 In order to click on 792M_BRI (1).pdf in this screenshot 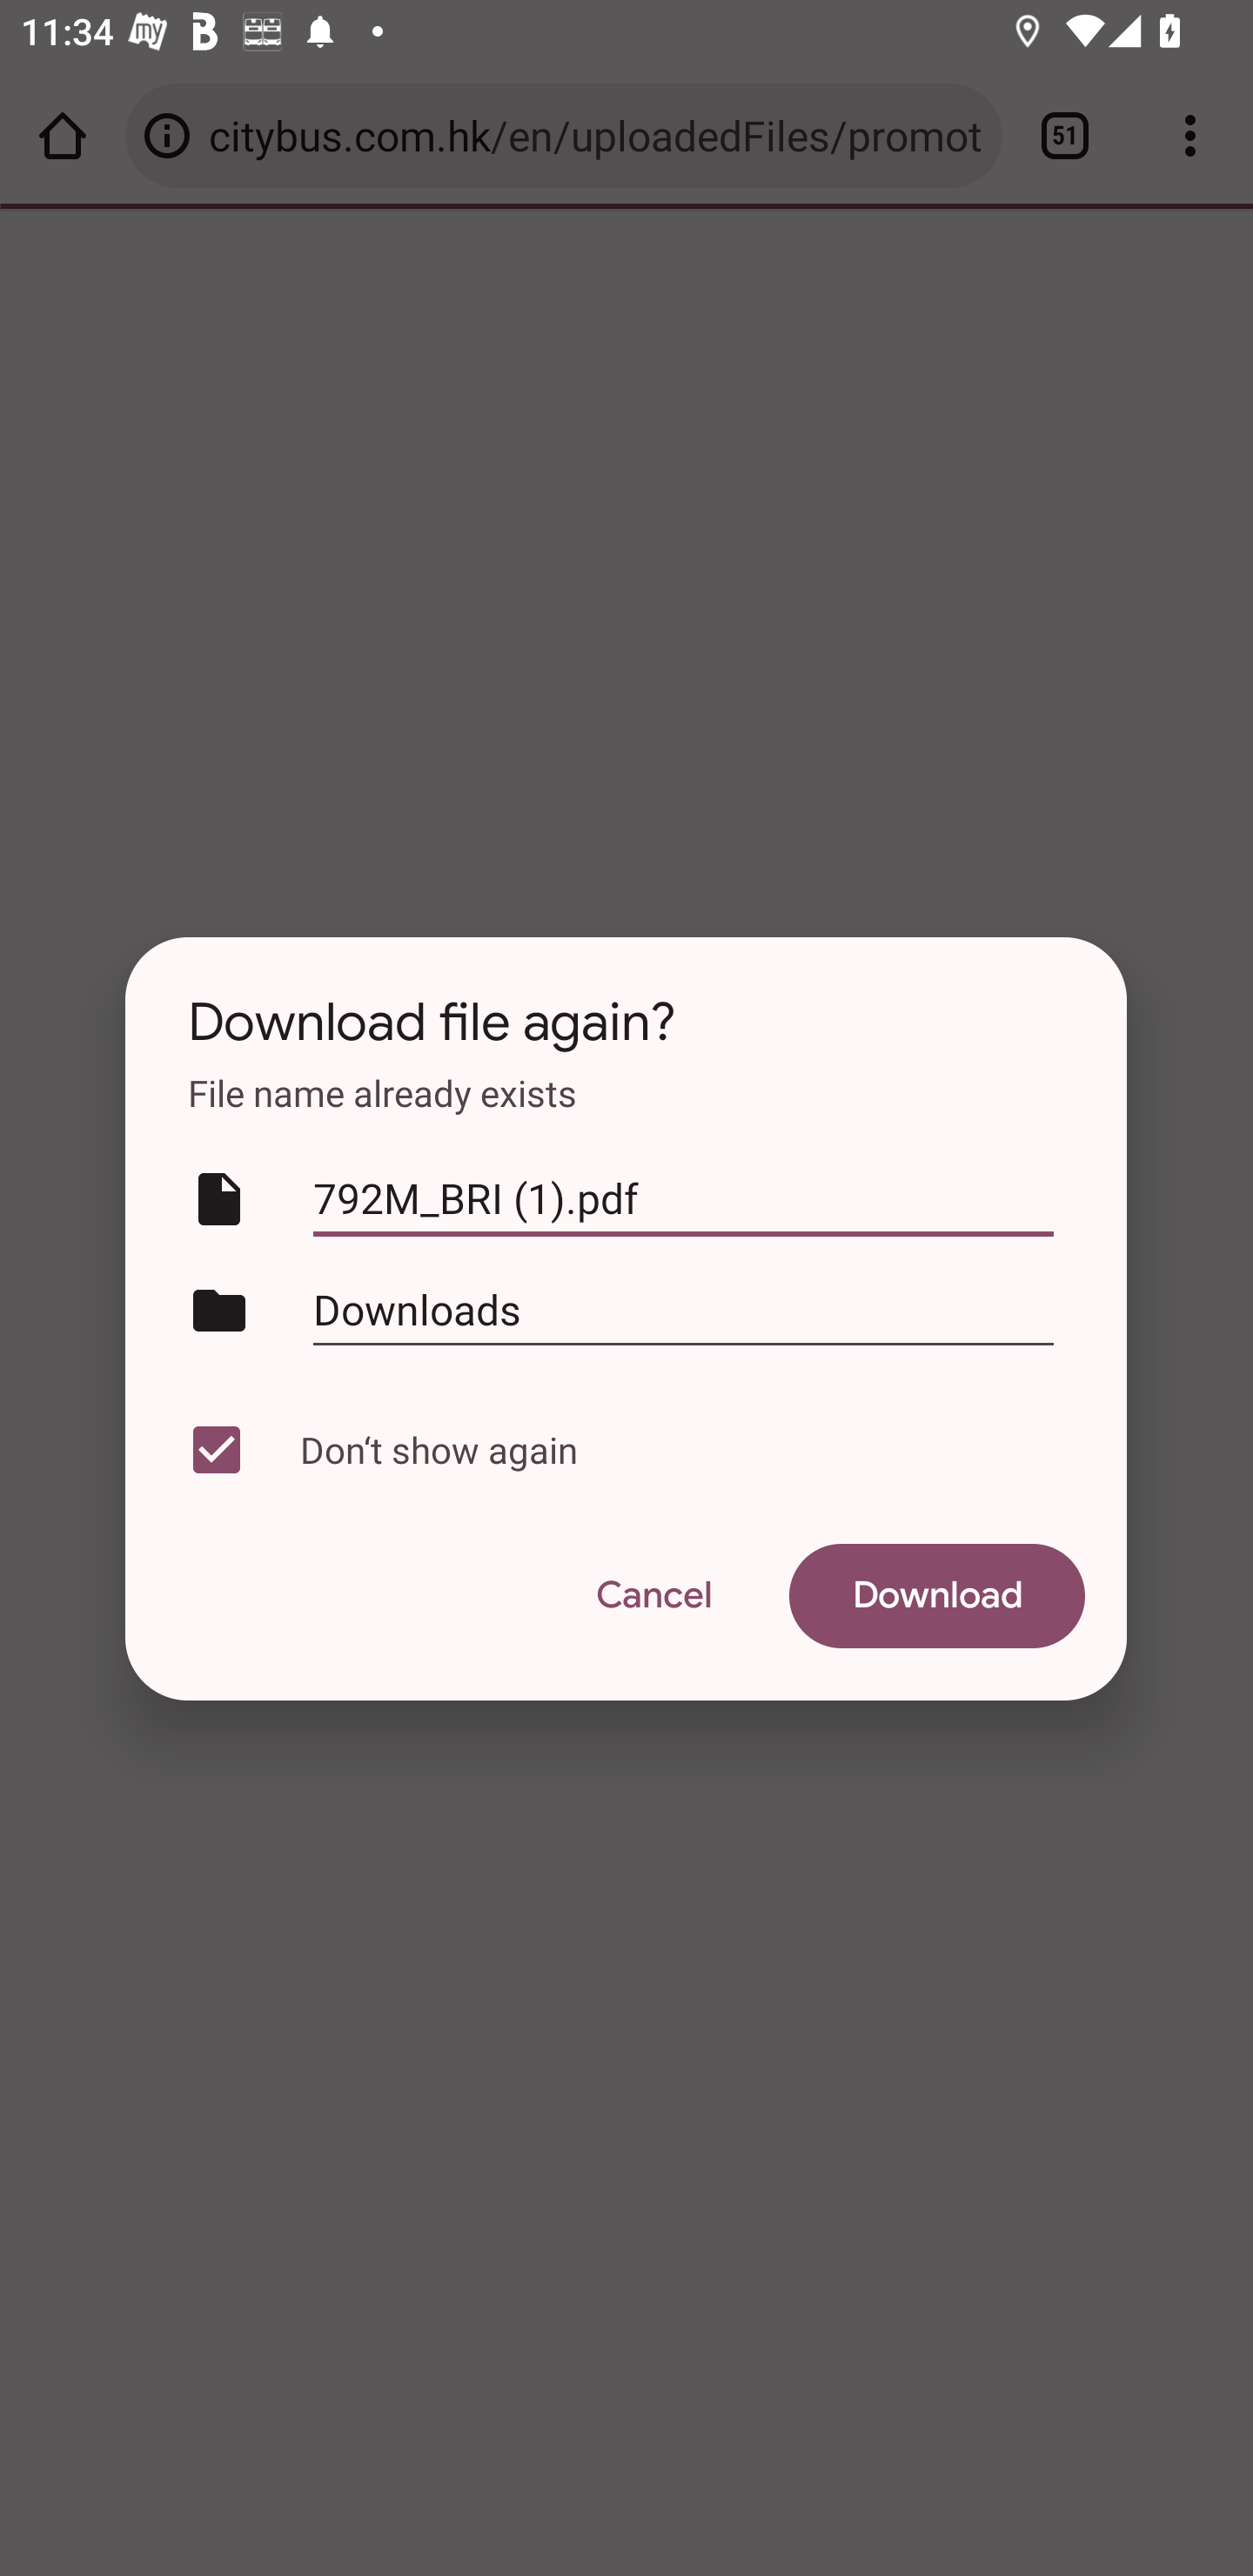, I will do `click(683, 1199)`.